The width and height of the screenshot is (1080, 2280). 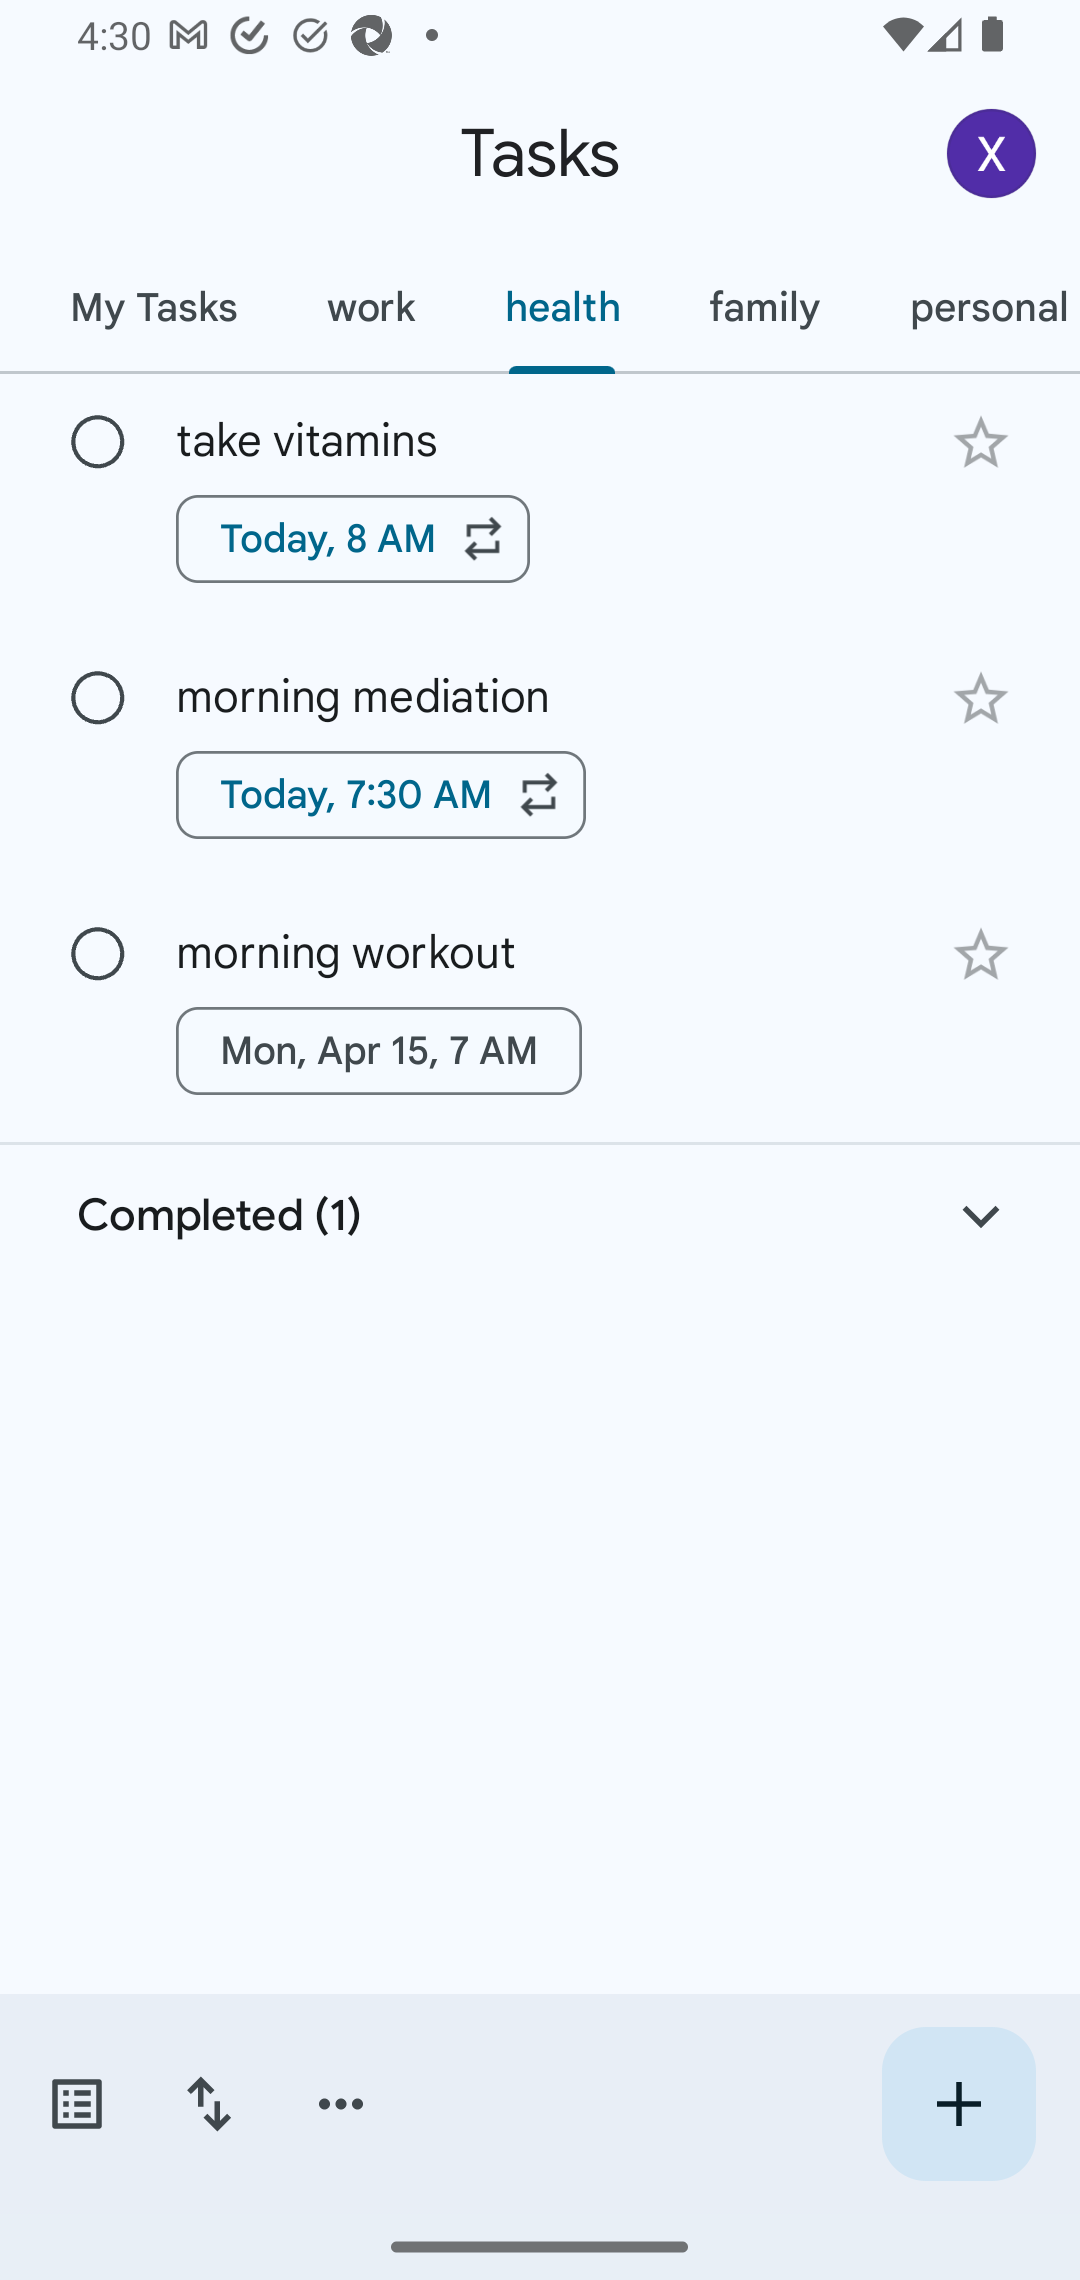 What do you see at coordinates (208, 2104) in the screenshot?
I see `Change sort order` at bounding box center [208, 2104].